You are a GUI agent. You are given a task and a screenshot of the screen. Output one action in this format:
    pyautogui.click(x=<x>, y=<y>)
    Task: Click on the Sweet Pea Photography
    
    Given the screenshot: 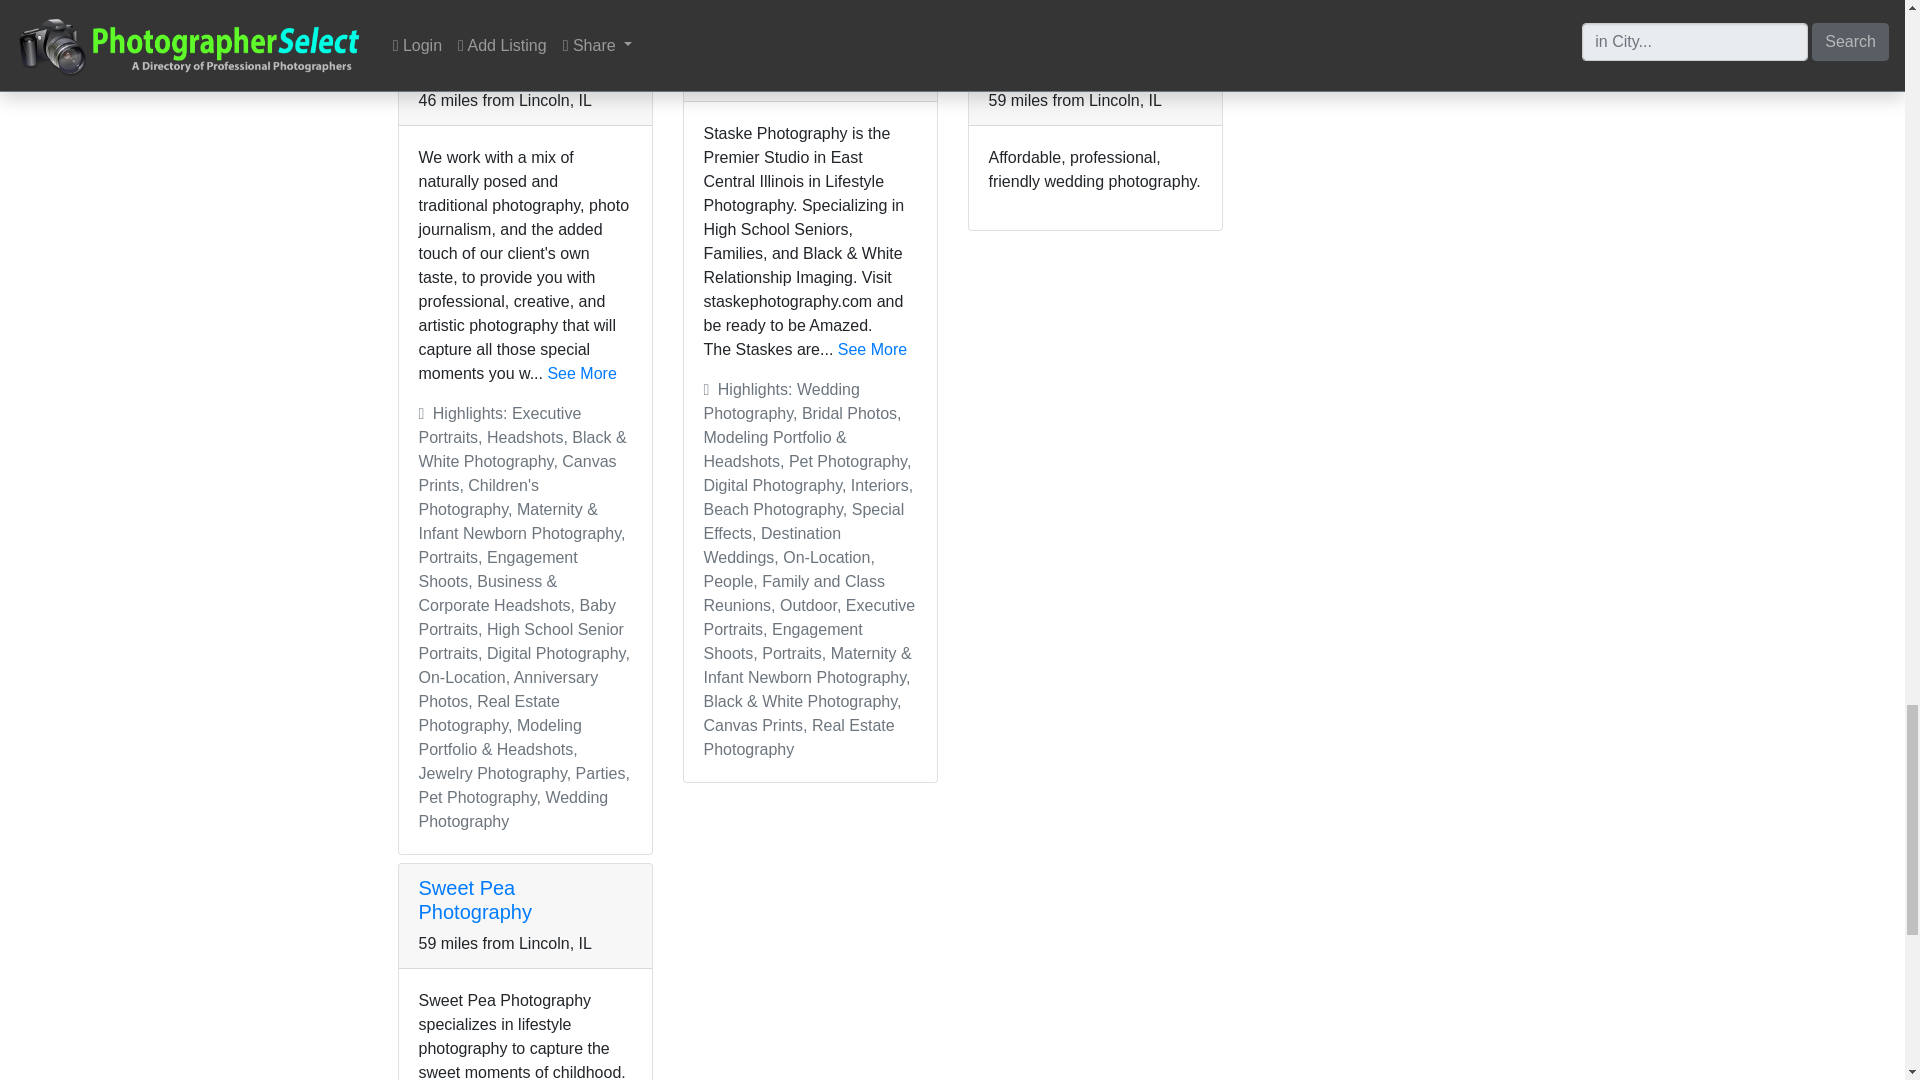 What is the action you would take?
    pyautogui.click(x=474, y=900)
    